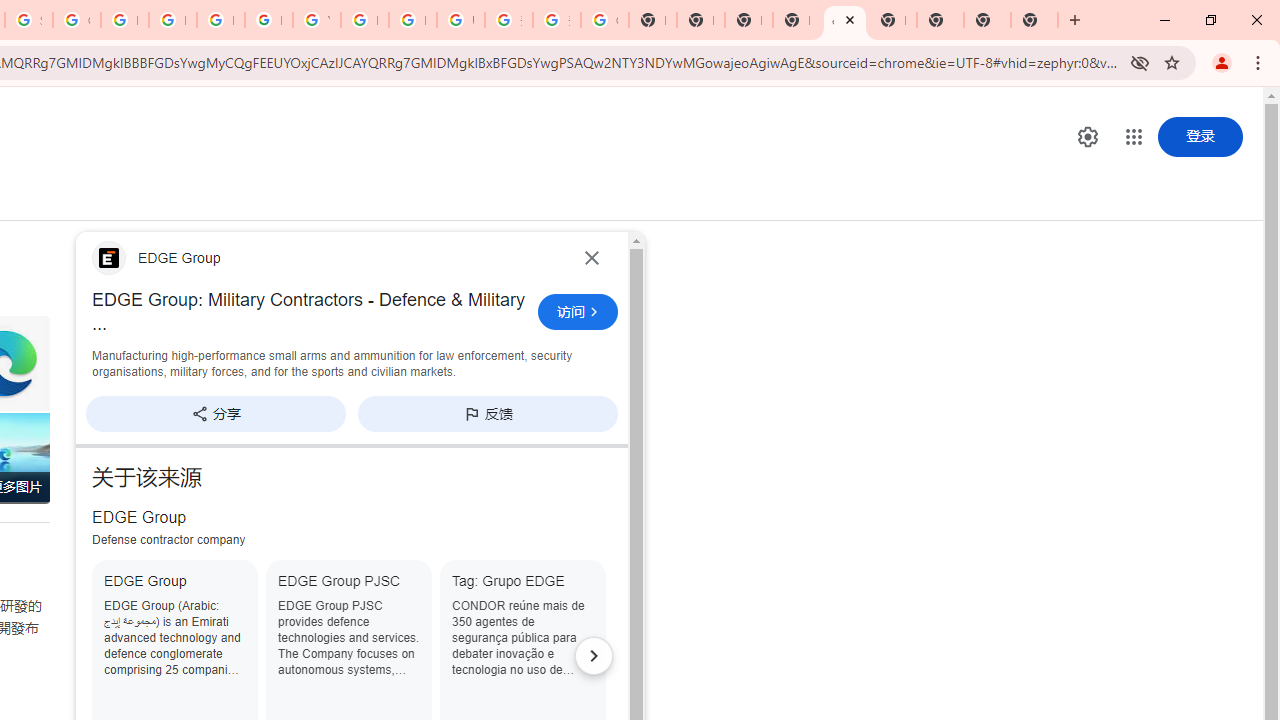  What do you see at coordinates (604, 20) in the screenshot?
I see `Google Images` at bounding box center [604, 20].